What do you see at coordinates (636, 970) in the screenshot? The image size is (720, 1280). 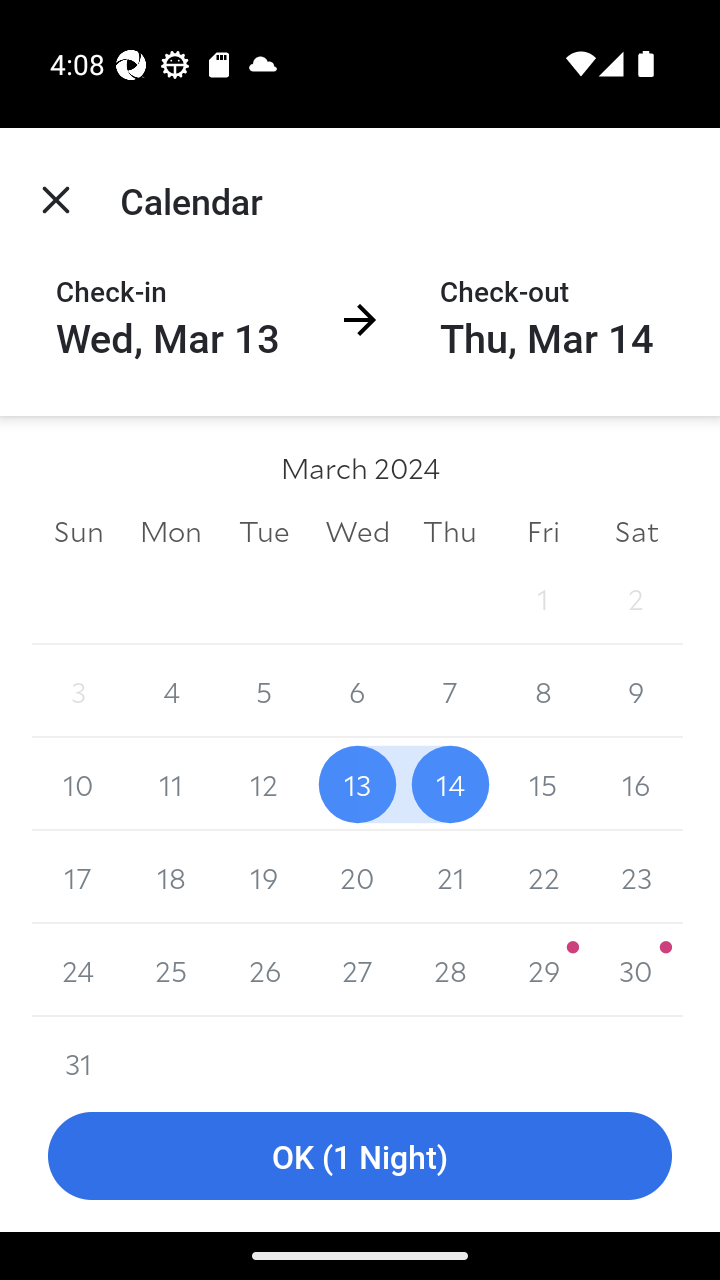 I see `30 30 March 2024` at bounding box center [636, 970].